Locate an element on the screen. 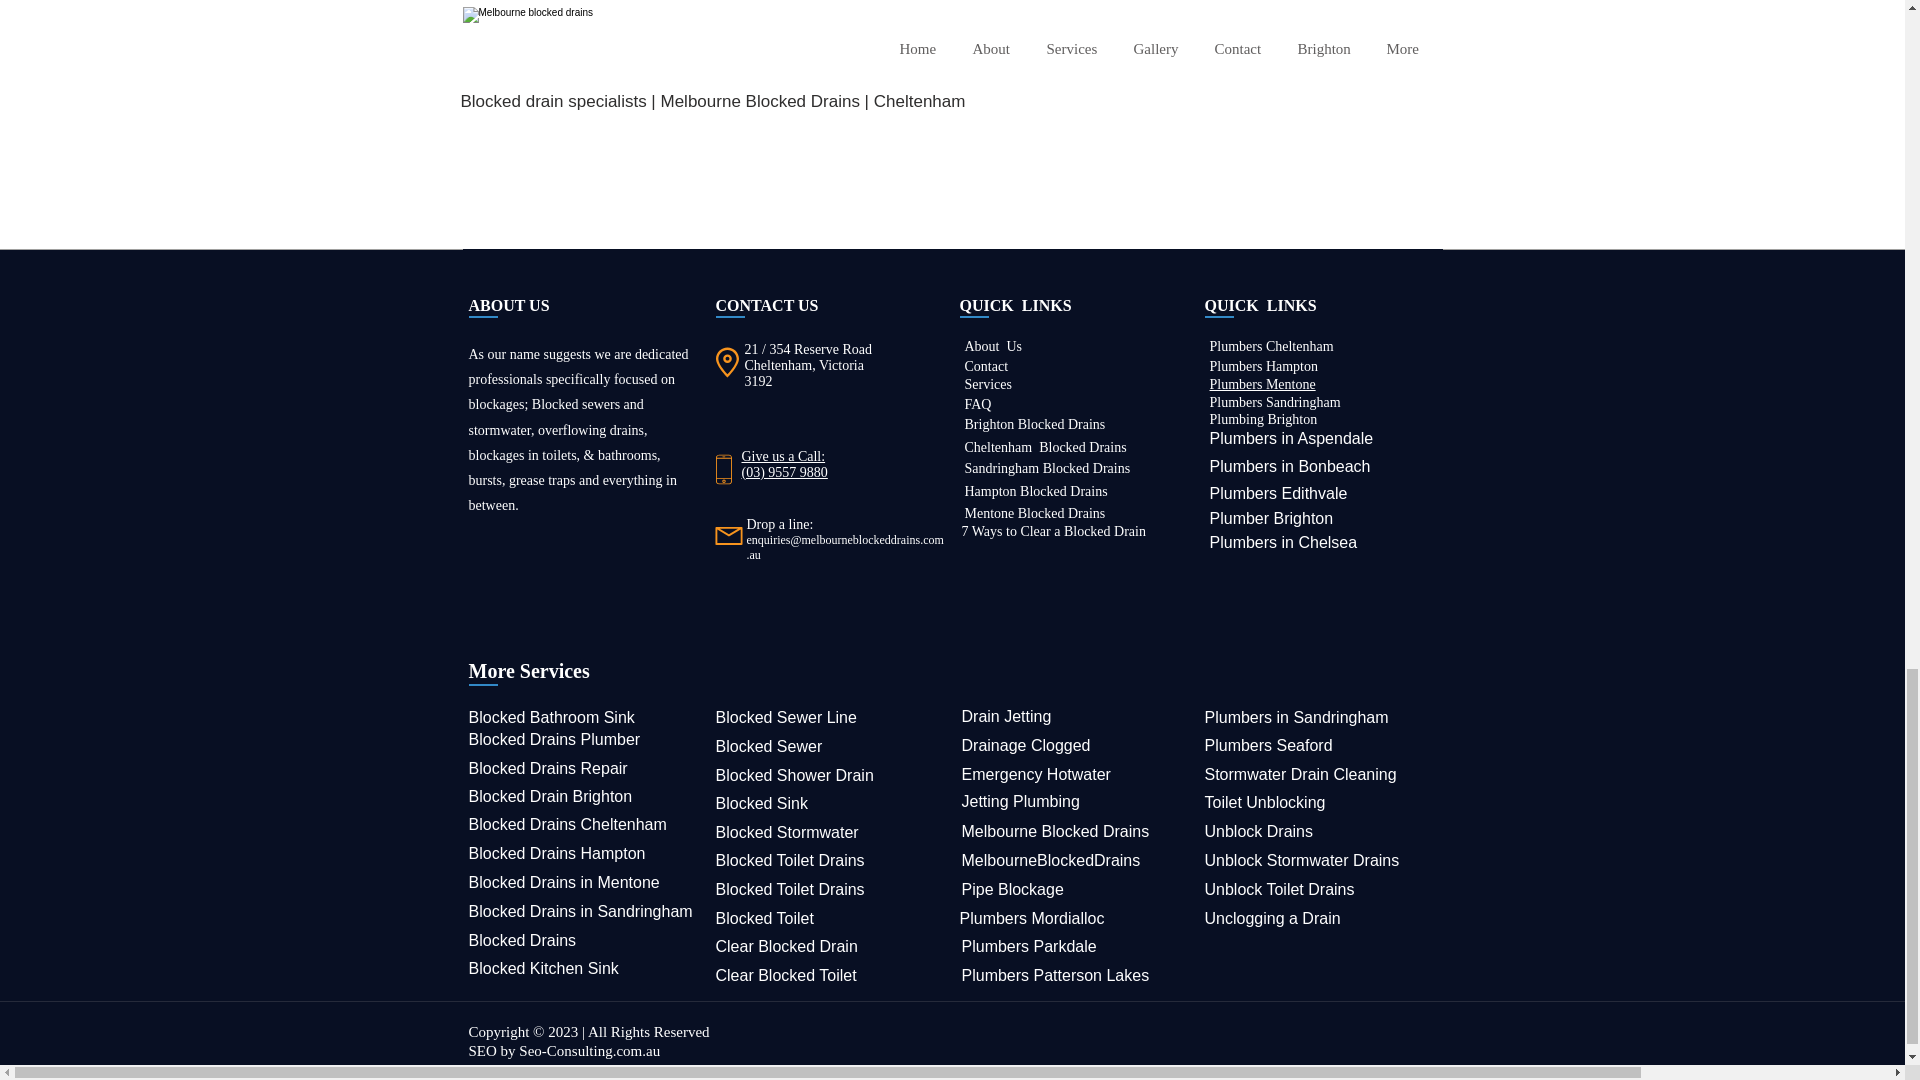 This screenshot has width=1920, height=1080. Cheltenham  is located at coordinates (998, 446).